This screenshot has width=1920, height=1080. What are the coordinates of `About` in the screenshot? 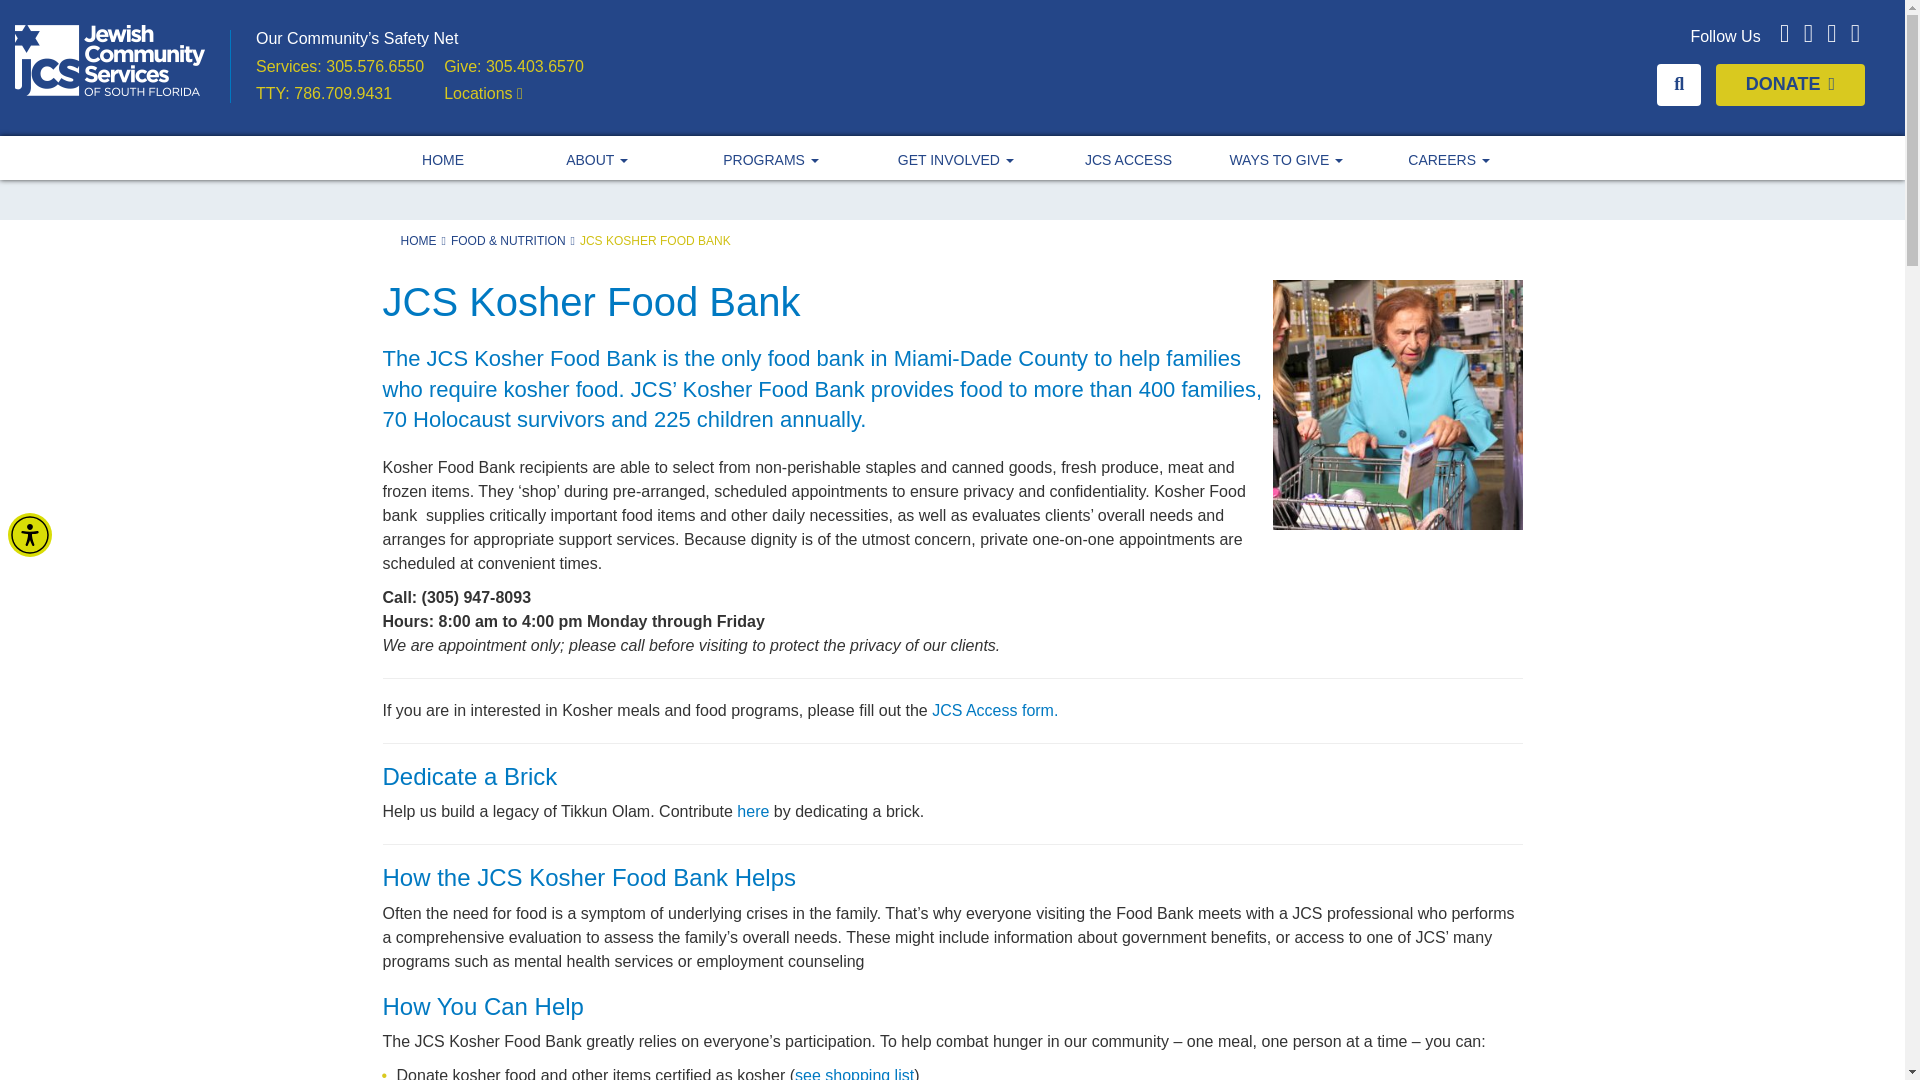 It's located at (596, 158).